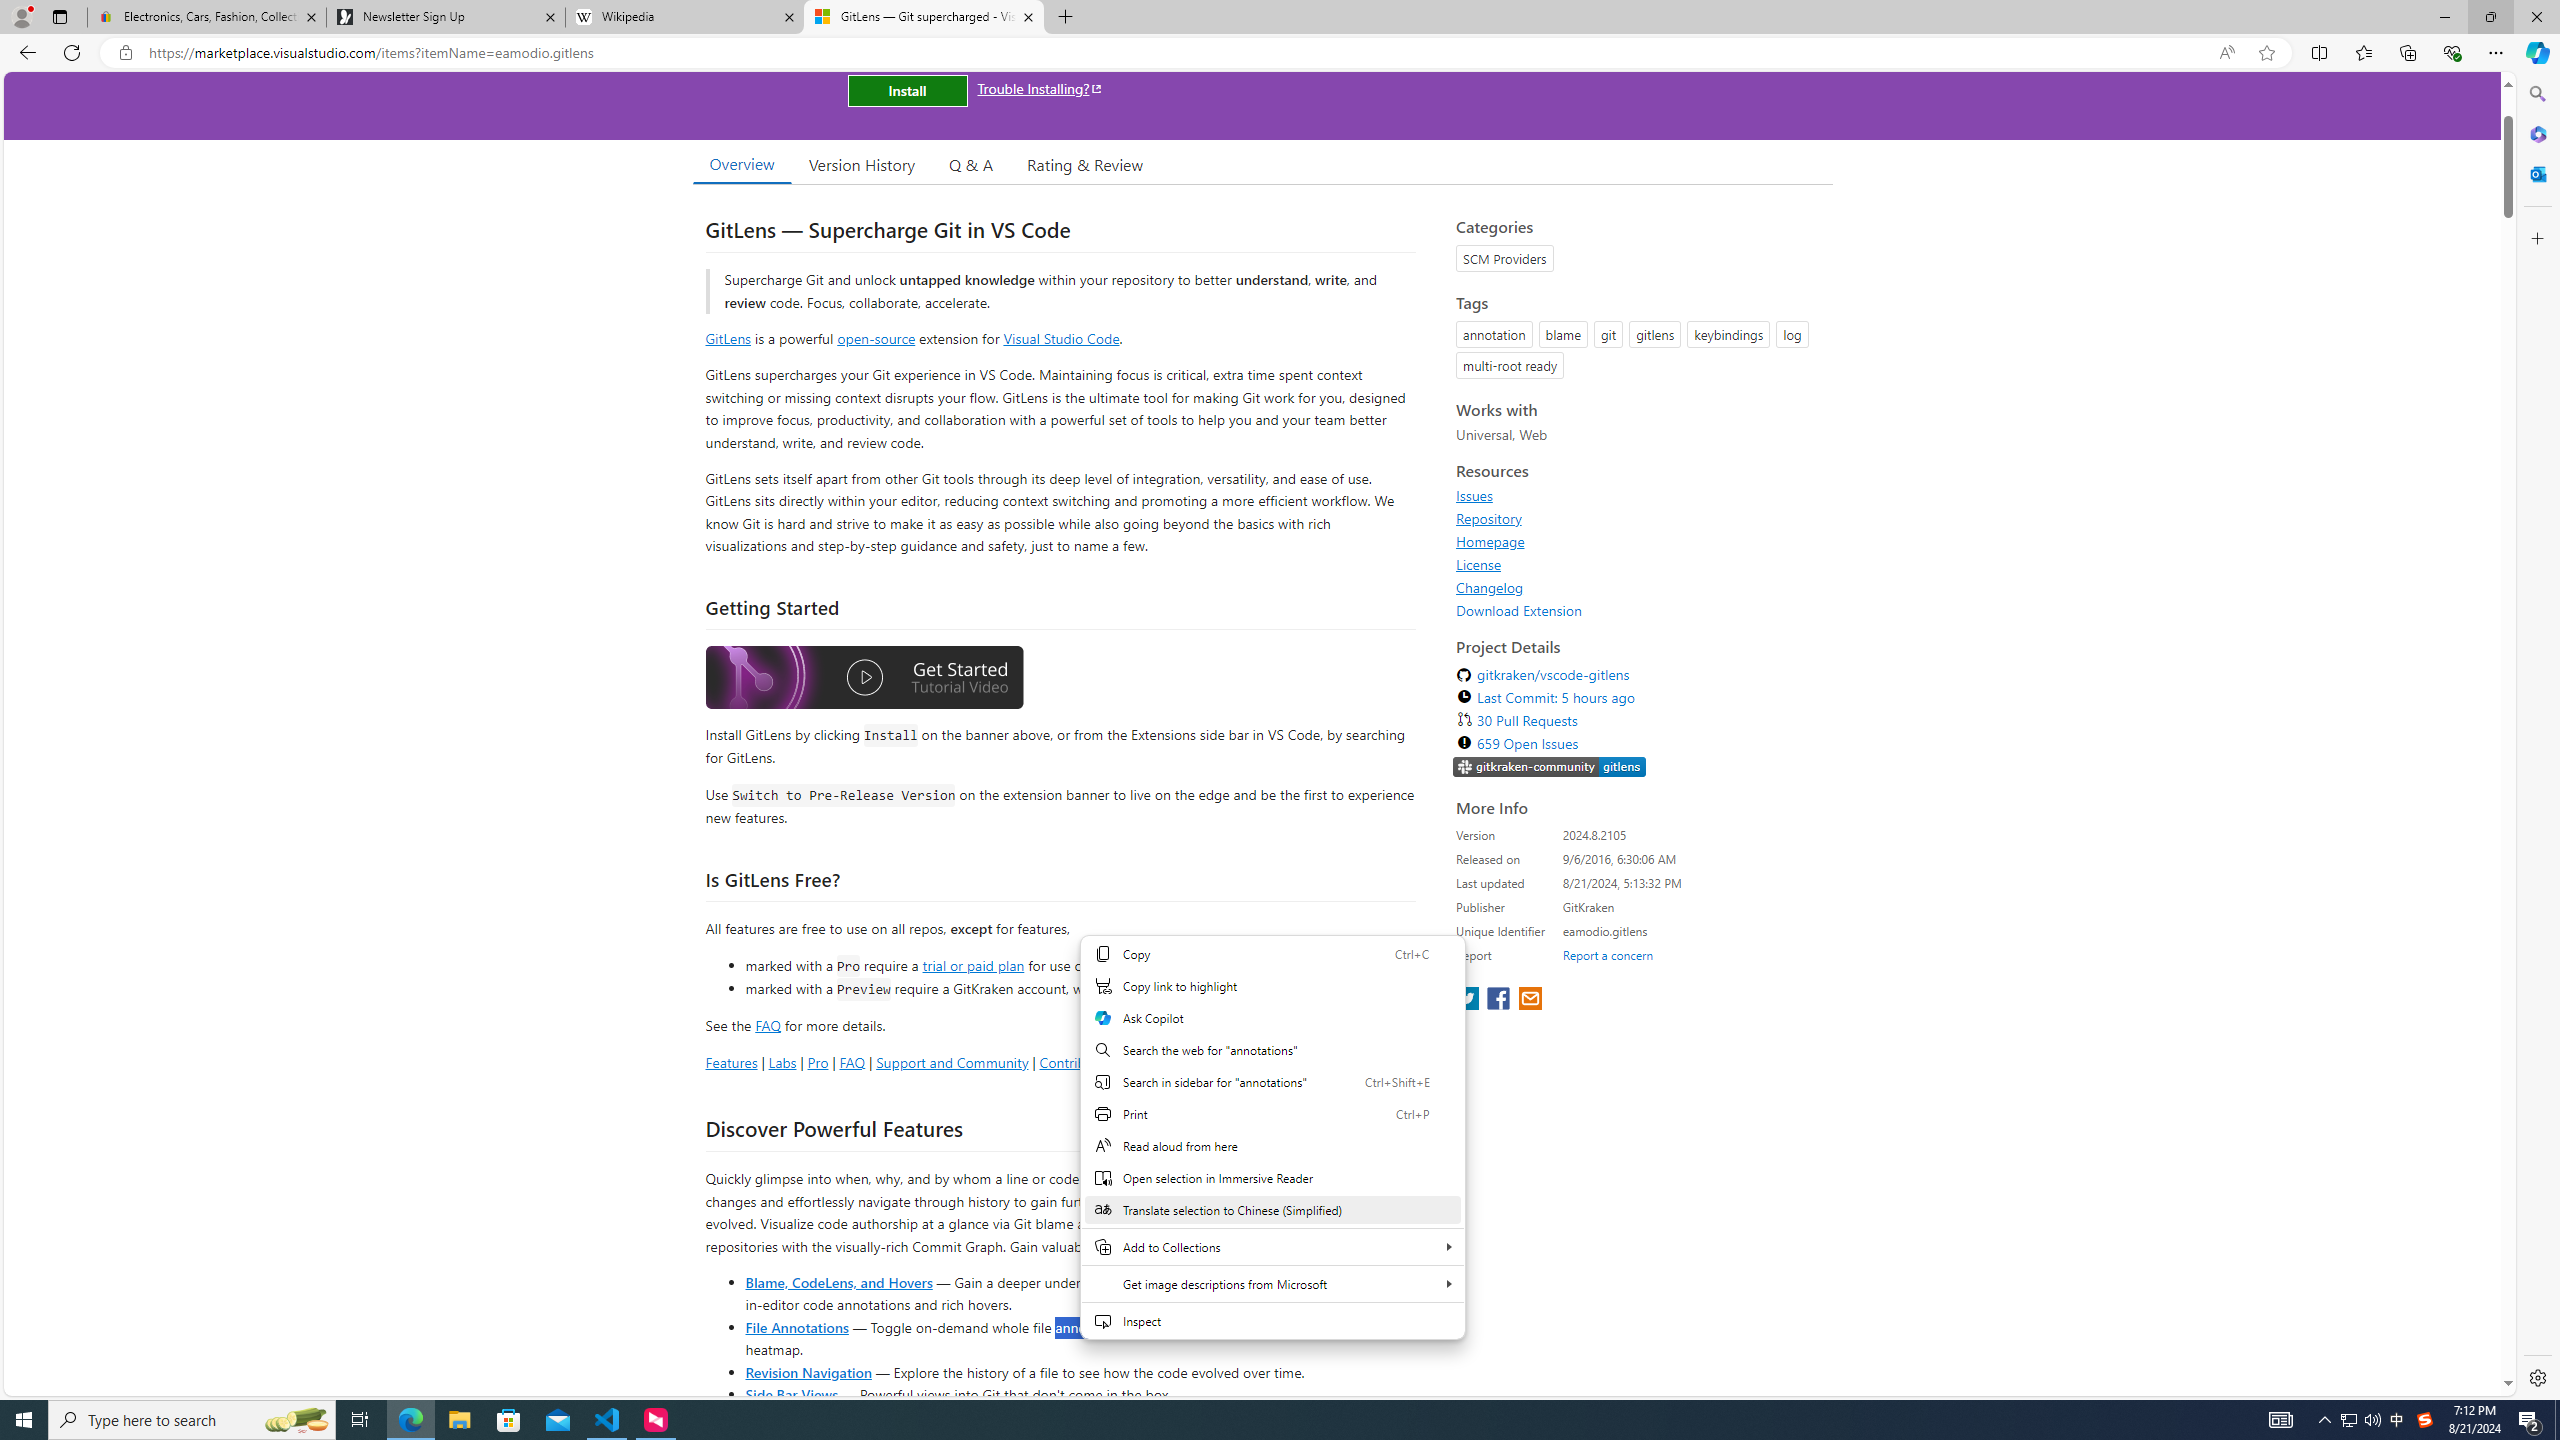 This screenshot has width=2560, height=1440. What do you see at coordinates (2226, 53) in the screenshot?
I see `Read aloud this page (Ctrl+Shift+U)` at bounding box center [2226, 53].